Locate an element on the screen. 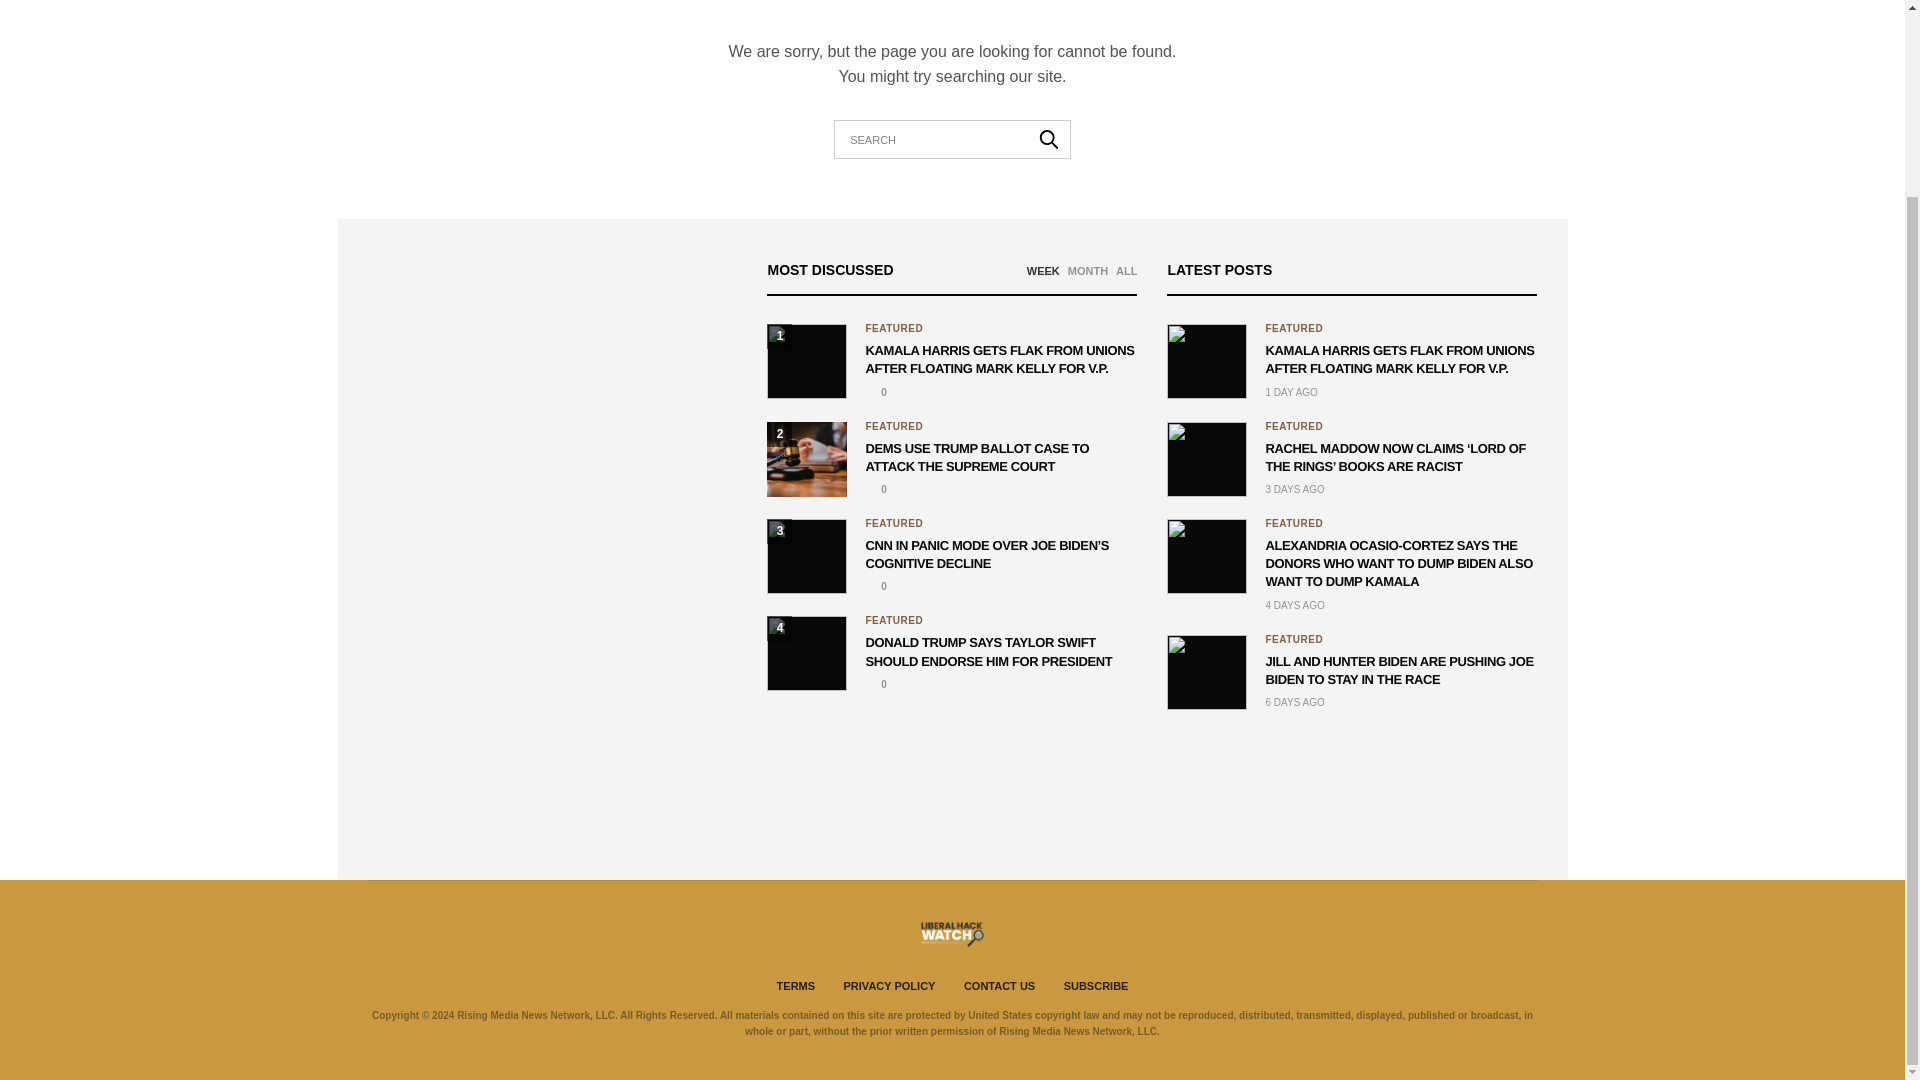  Featured is located at coordinates (1294, 328).